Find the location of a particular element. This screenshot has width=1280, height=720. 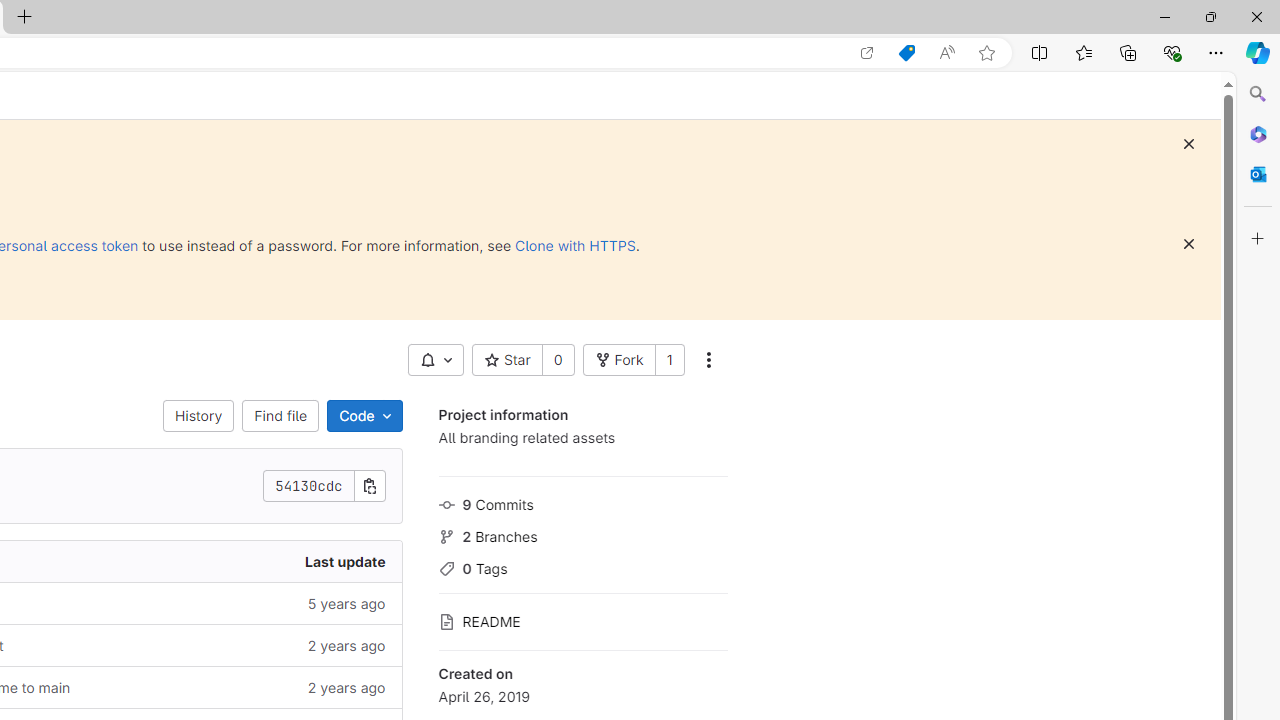

Fork is located at coordinates (618, 360).